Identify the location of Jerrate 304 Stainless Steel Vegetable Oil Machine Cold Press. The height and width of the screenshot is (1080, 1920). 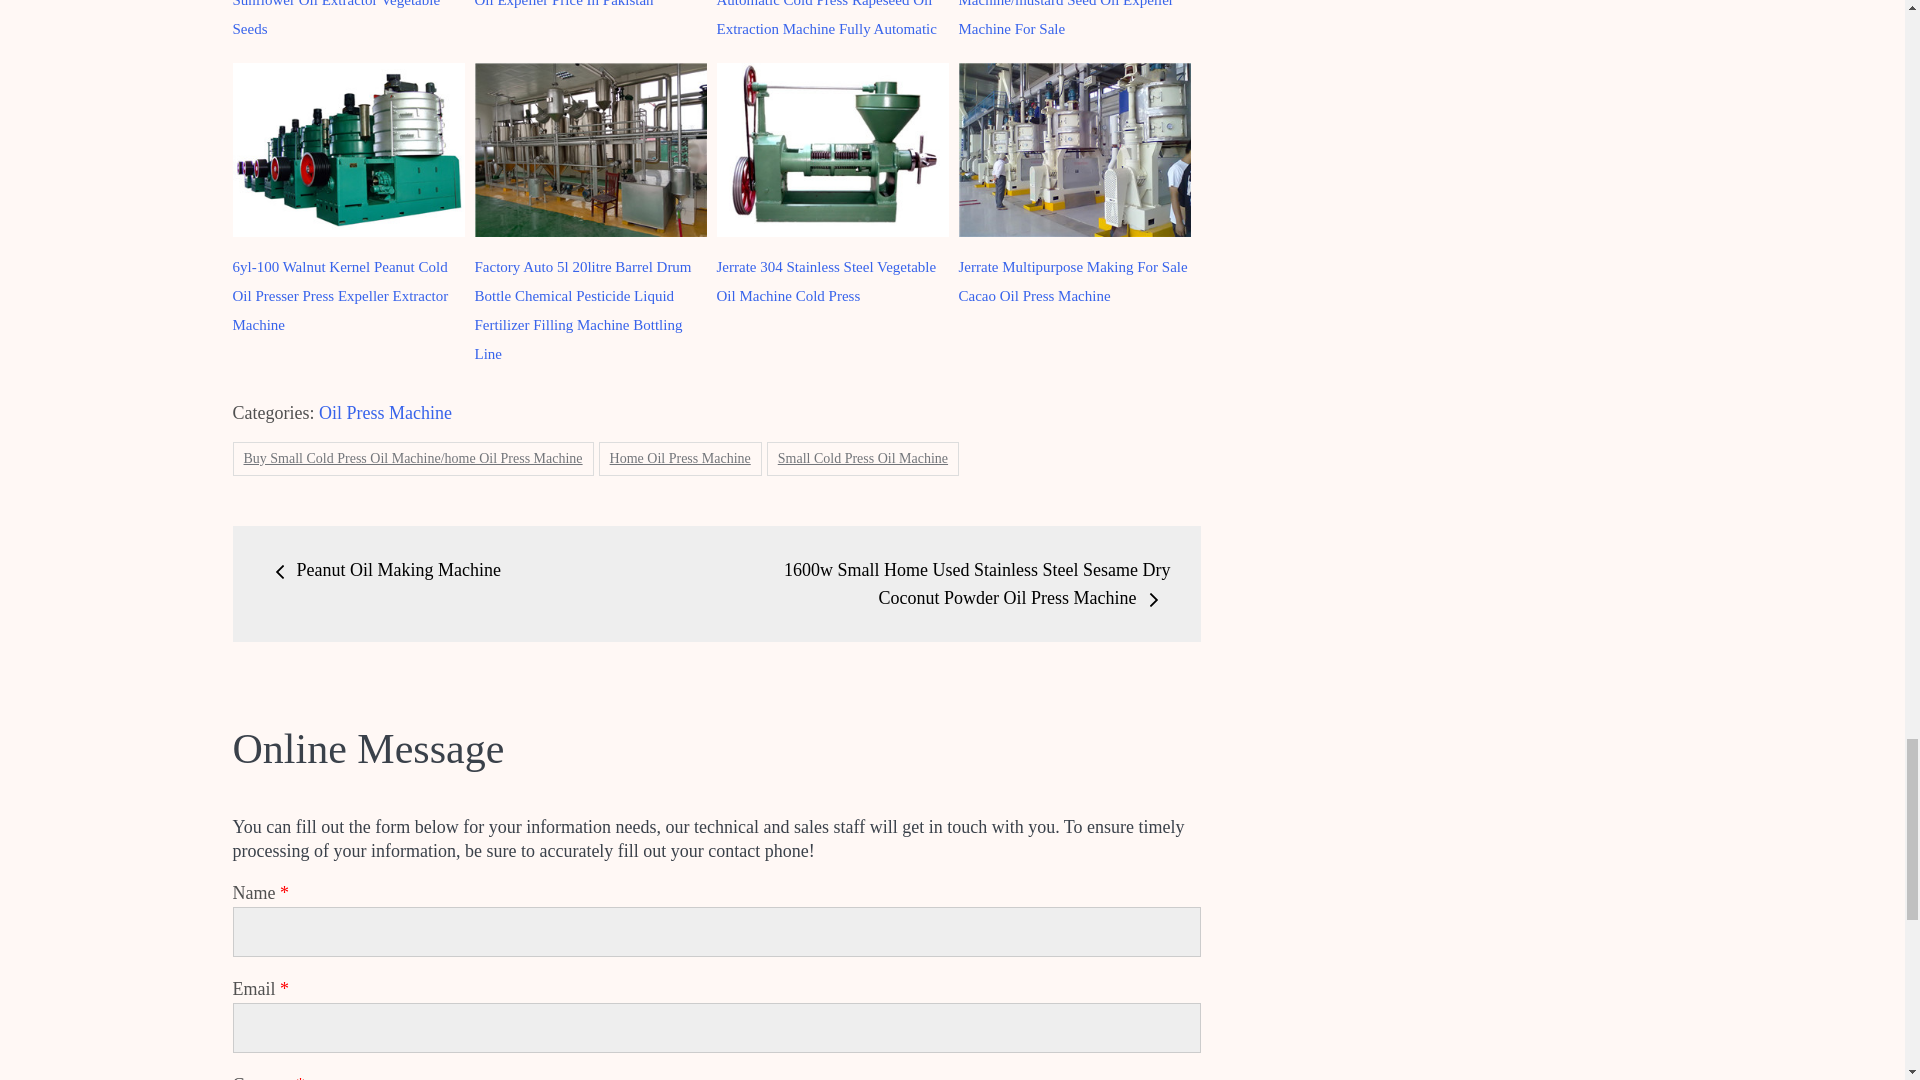
(826, 281).